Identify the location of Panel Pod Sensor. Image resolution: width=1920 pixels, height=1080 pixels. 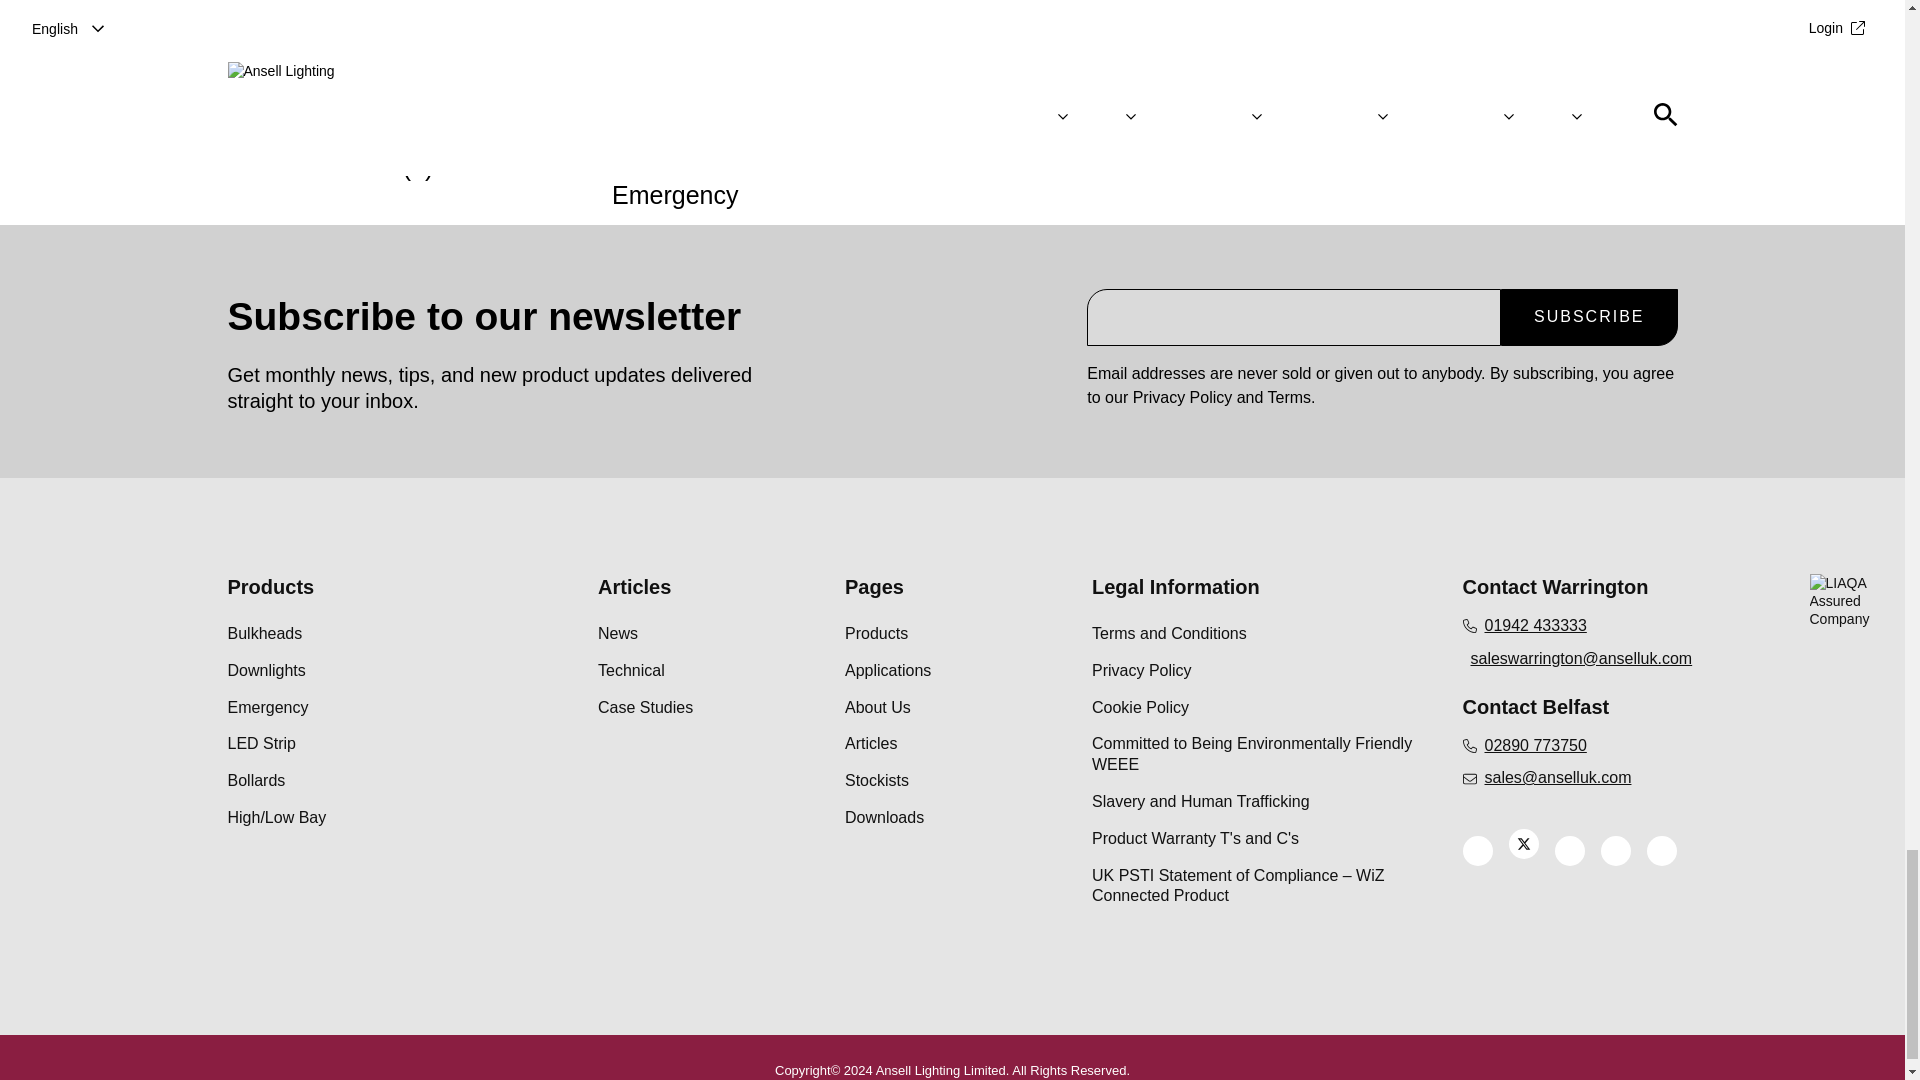
(1136, 98).